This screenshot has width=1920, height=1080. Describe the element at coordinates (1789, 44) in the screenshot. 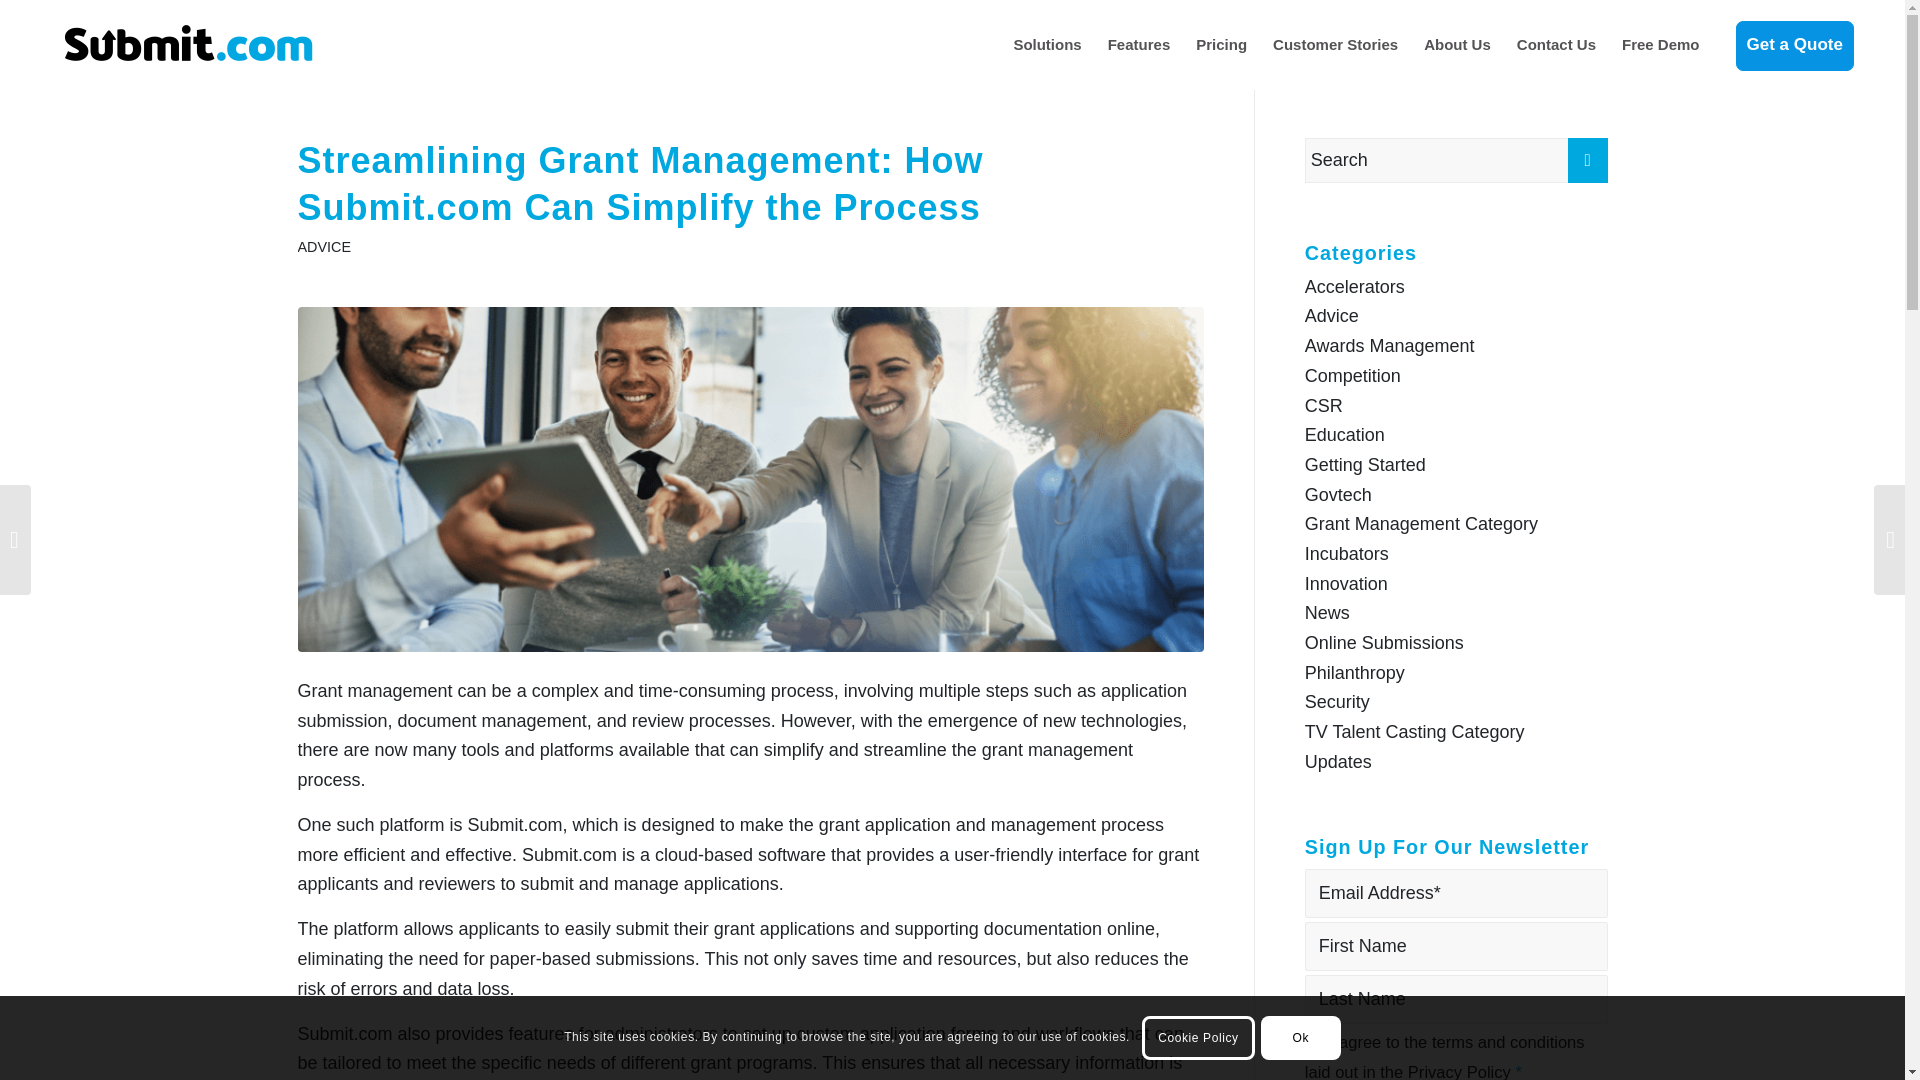

I see `Get a Quote` at that location.